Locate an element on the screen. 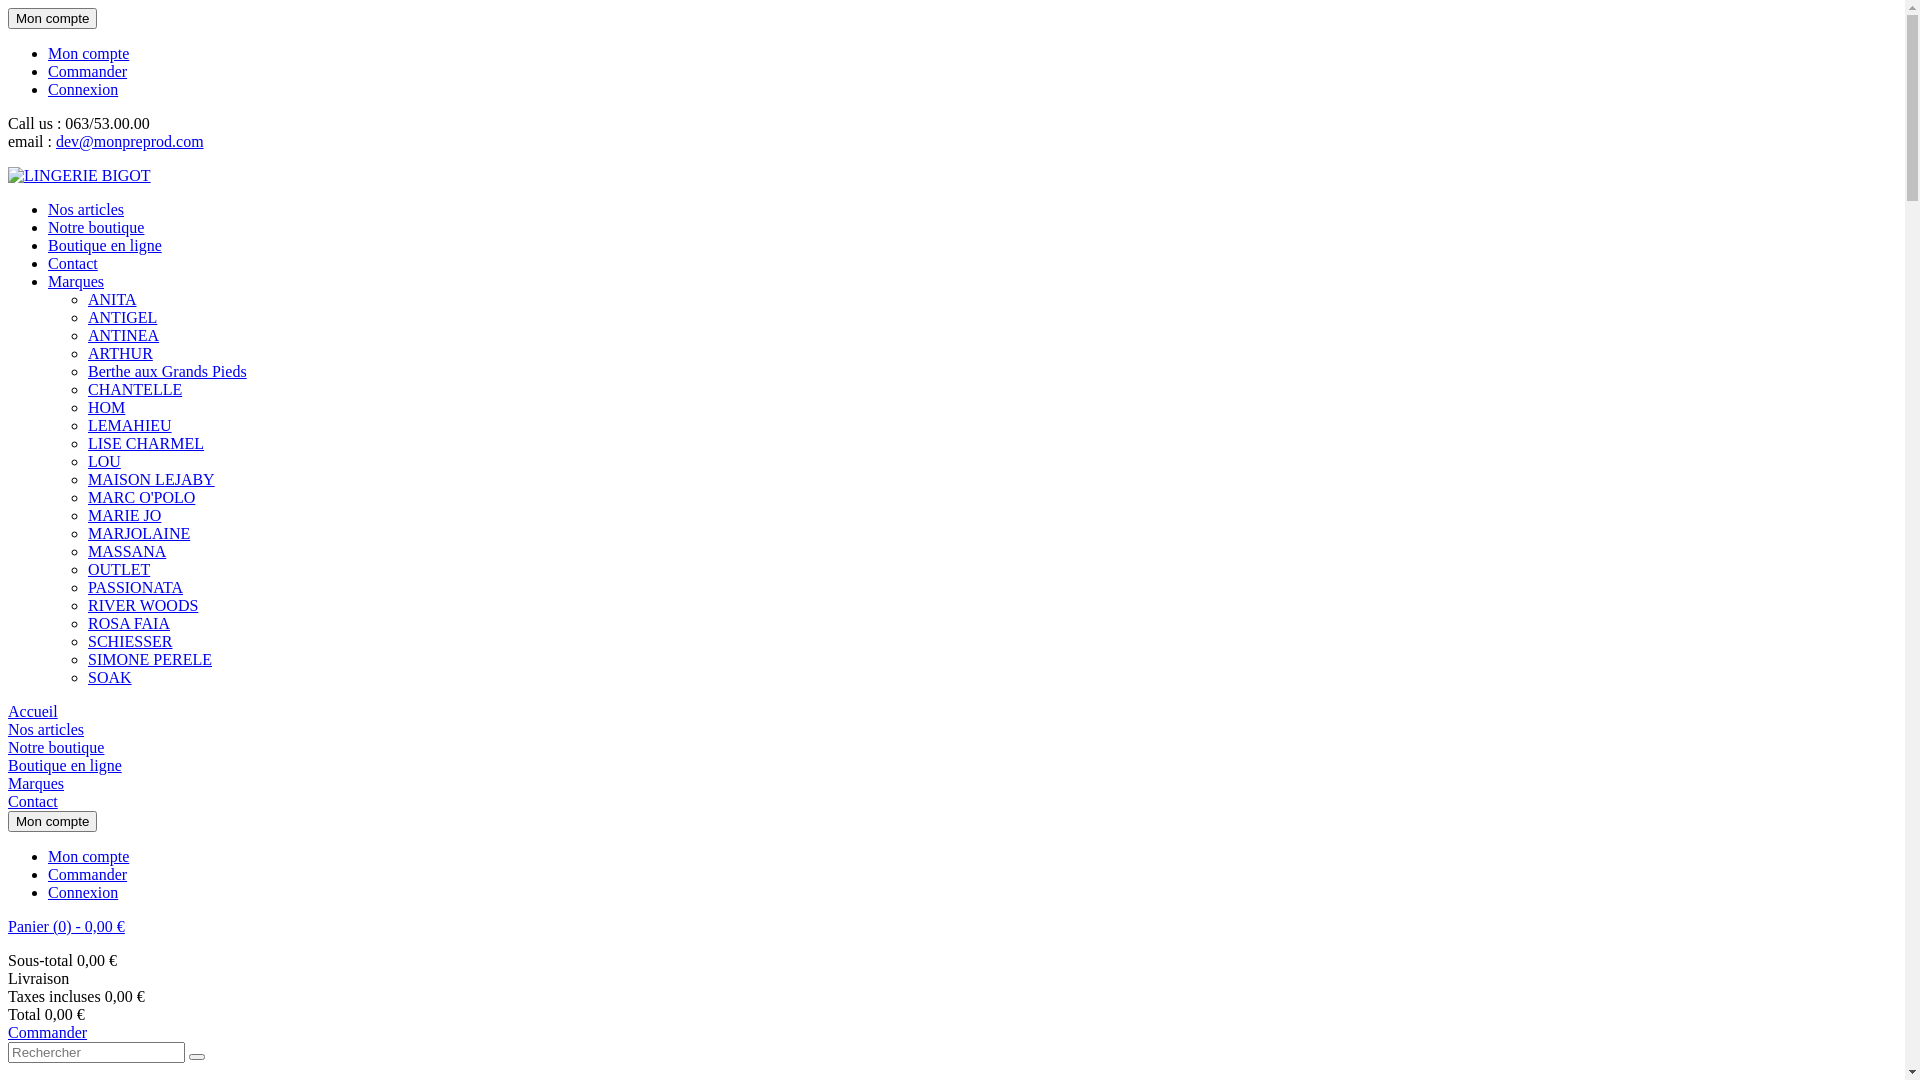  Notre boutique is located at coordinates (56, 748).